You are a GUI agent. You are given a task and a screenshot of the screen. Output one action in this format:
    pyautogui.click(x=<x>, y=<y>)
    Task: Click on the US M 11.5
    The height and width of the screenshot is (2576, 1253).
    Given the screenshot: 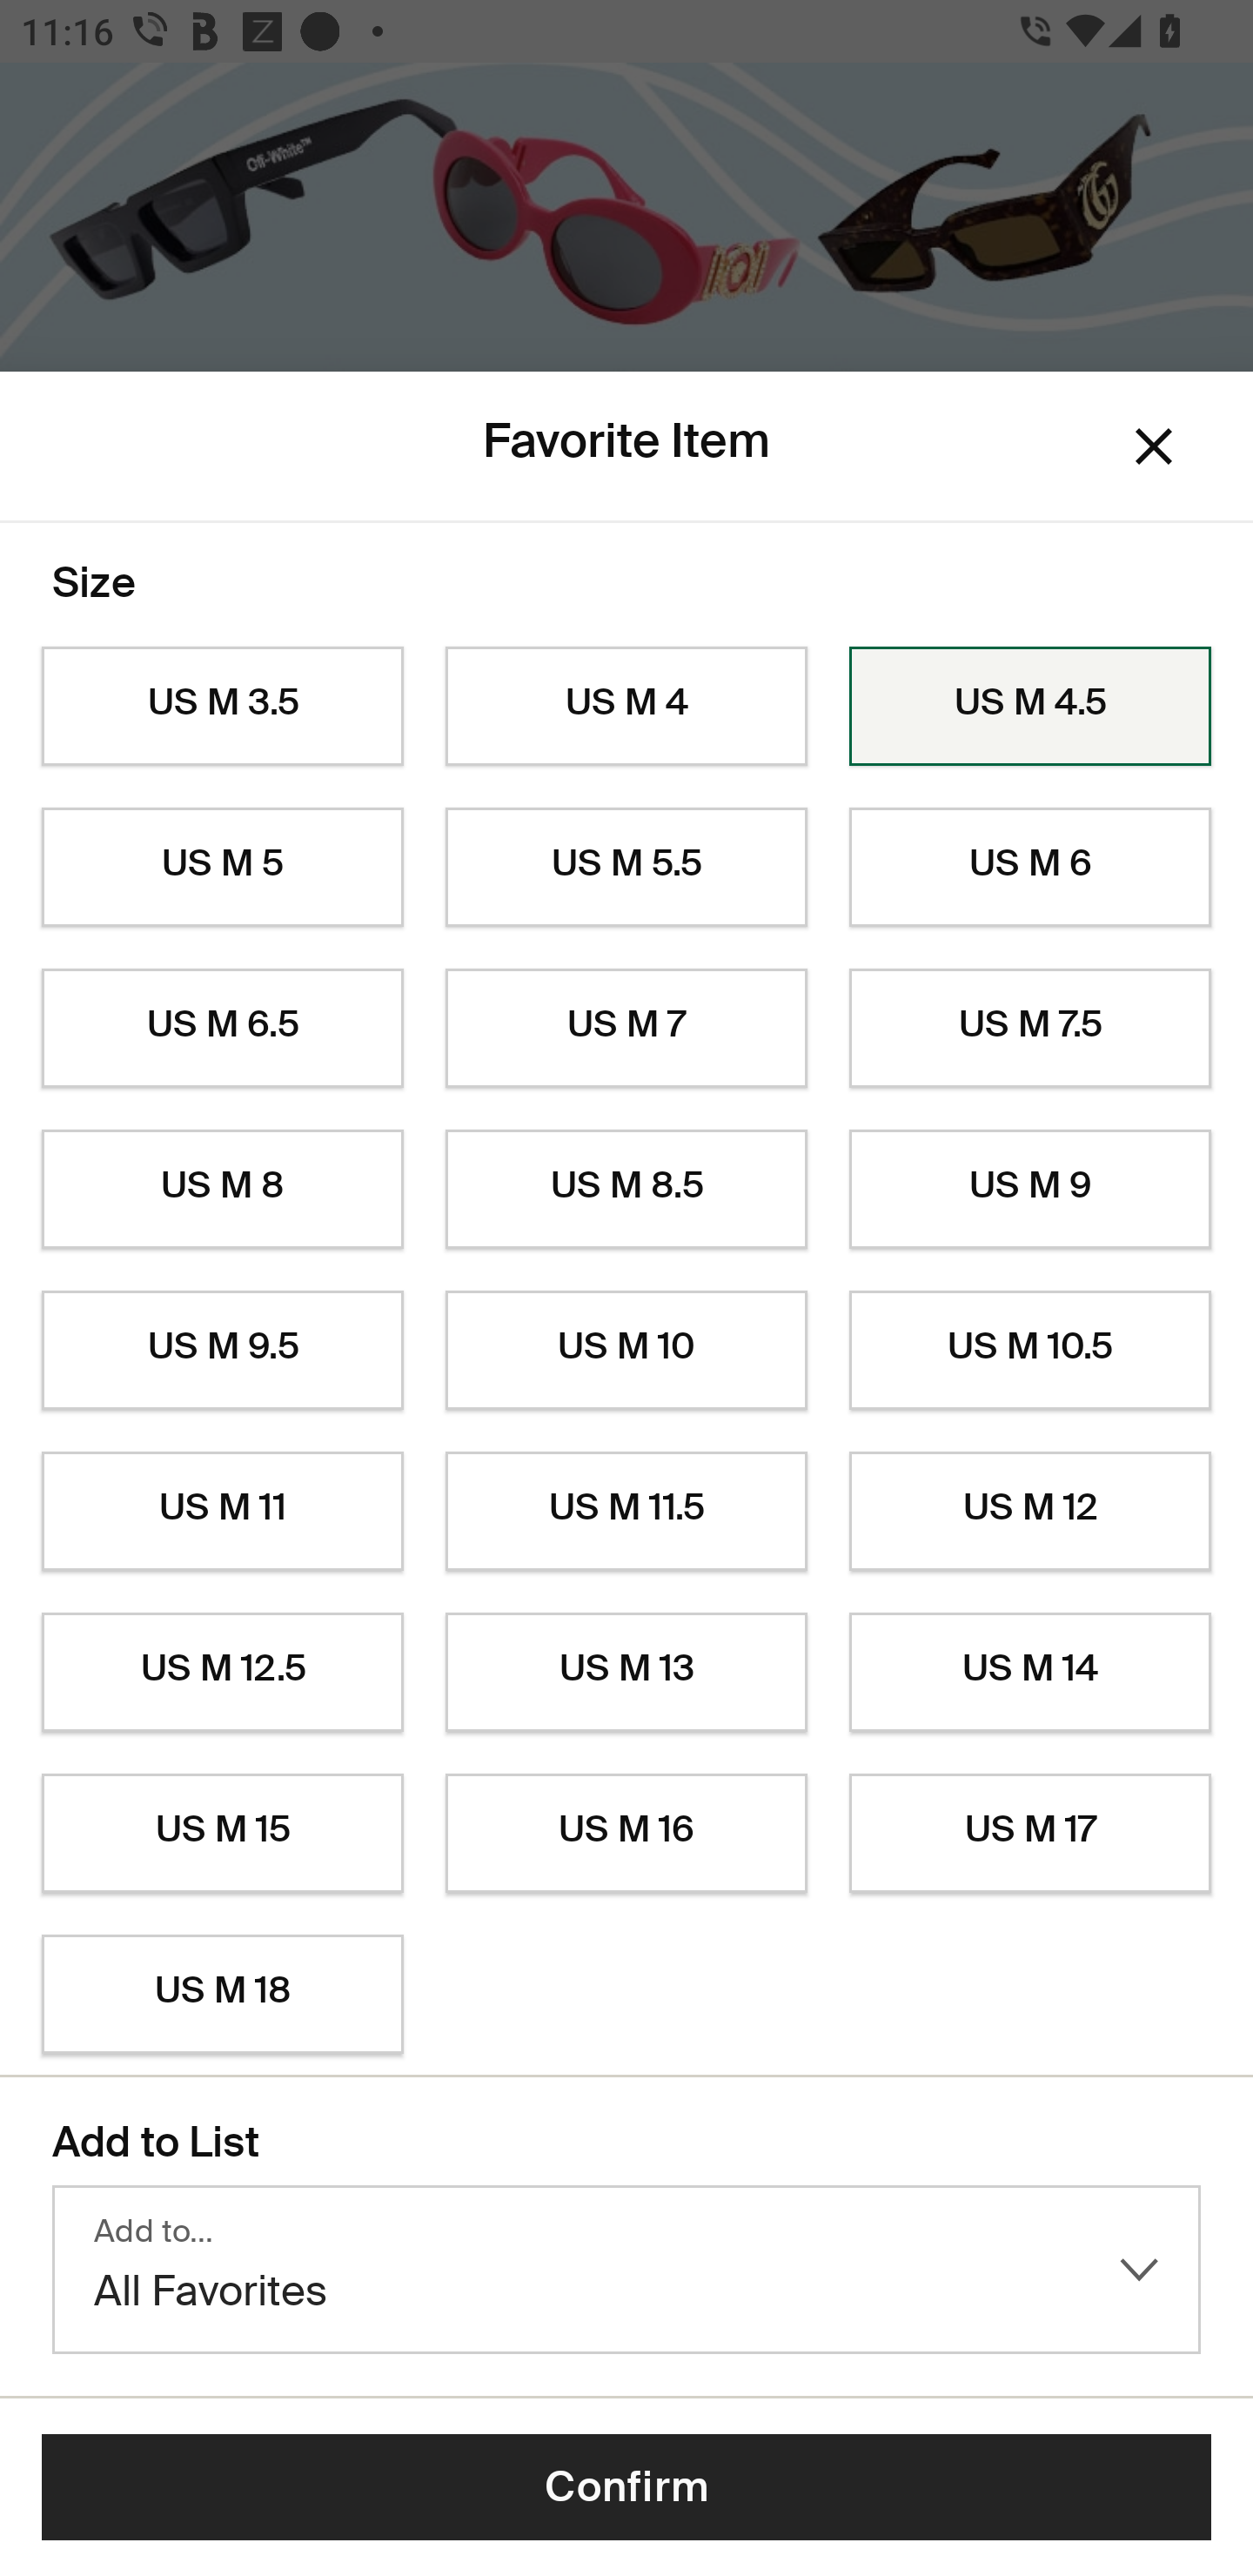 What is the action you would take?
    pyautogui.click(x=626, y=1511)
    